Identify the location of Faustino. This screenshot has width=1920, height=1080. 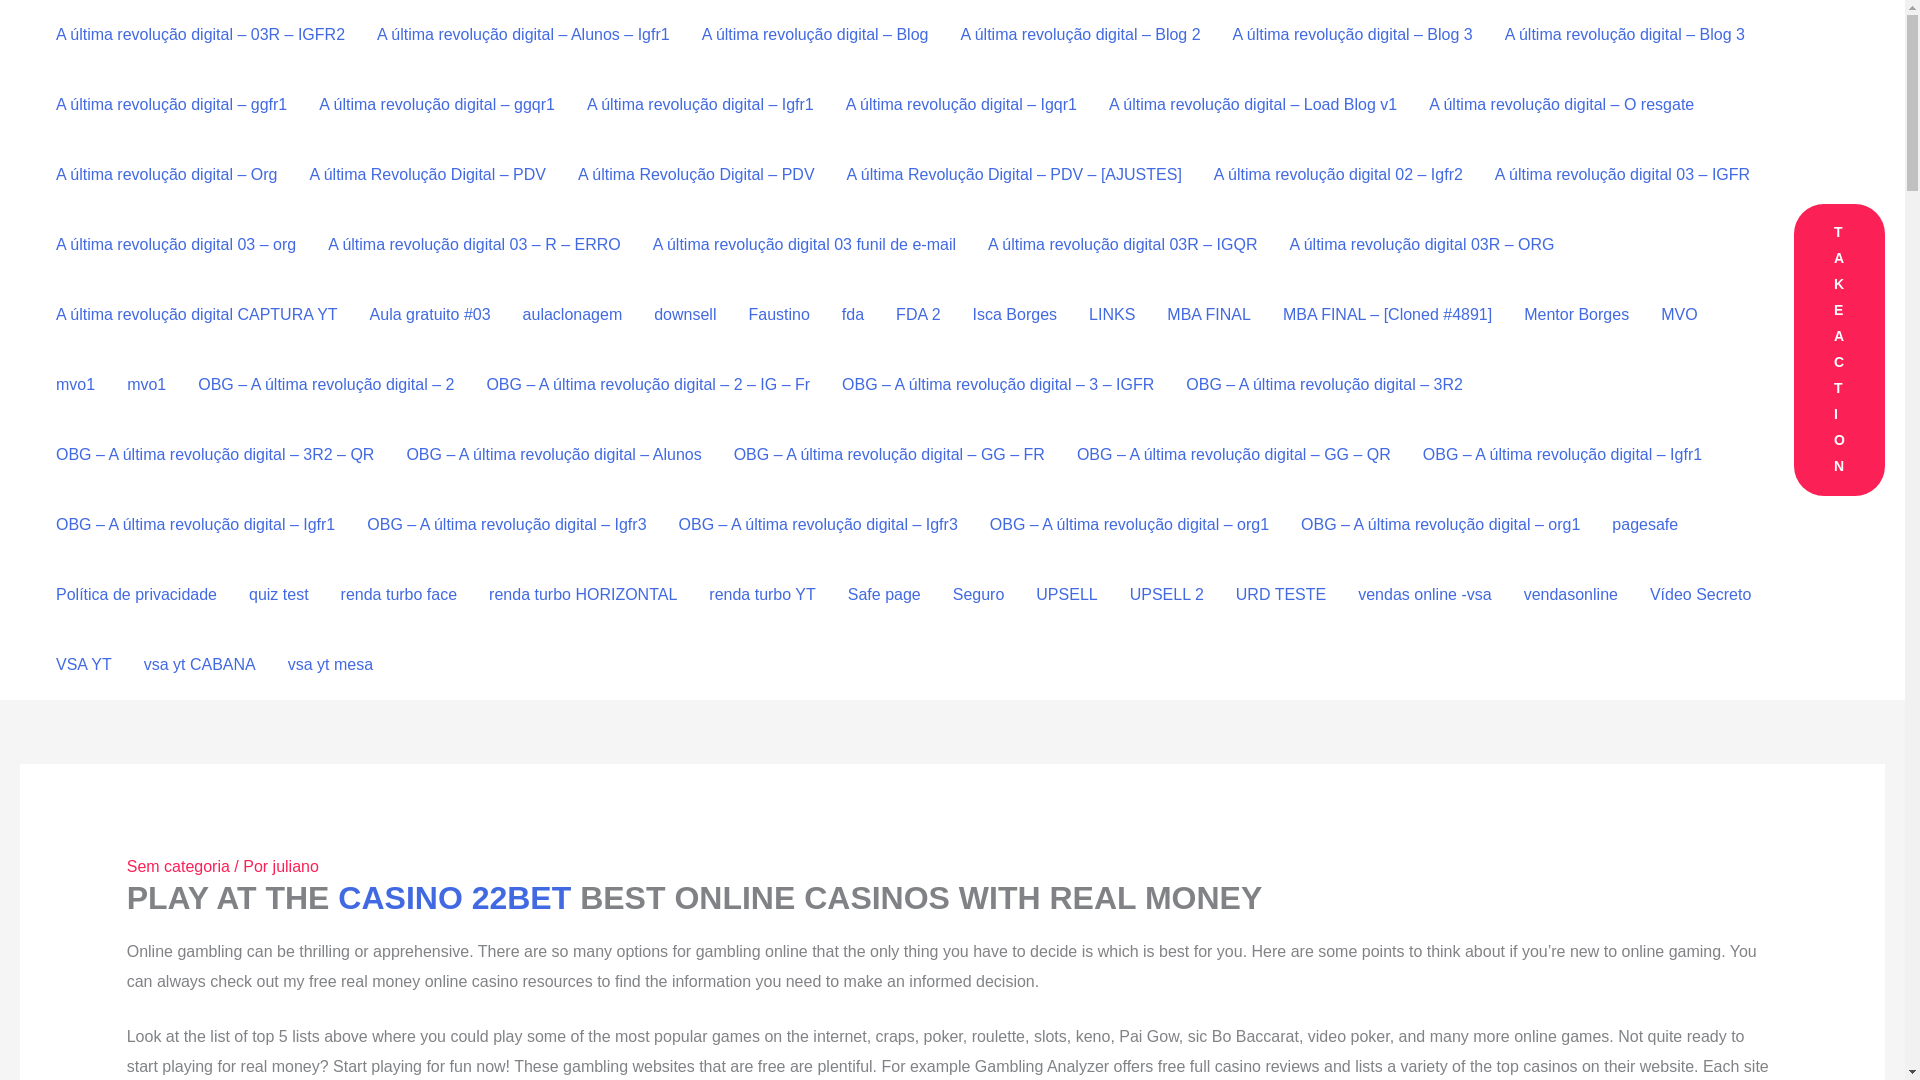
(778, 314).